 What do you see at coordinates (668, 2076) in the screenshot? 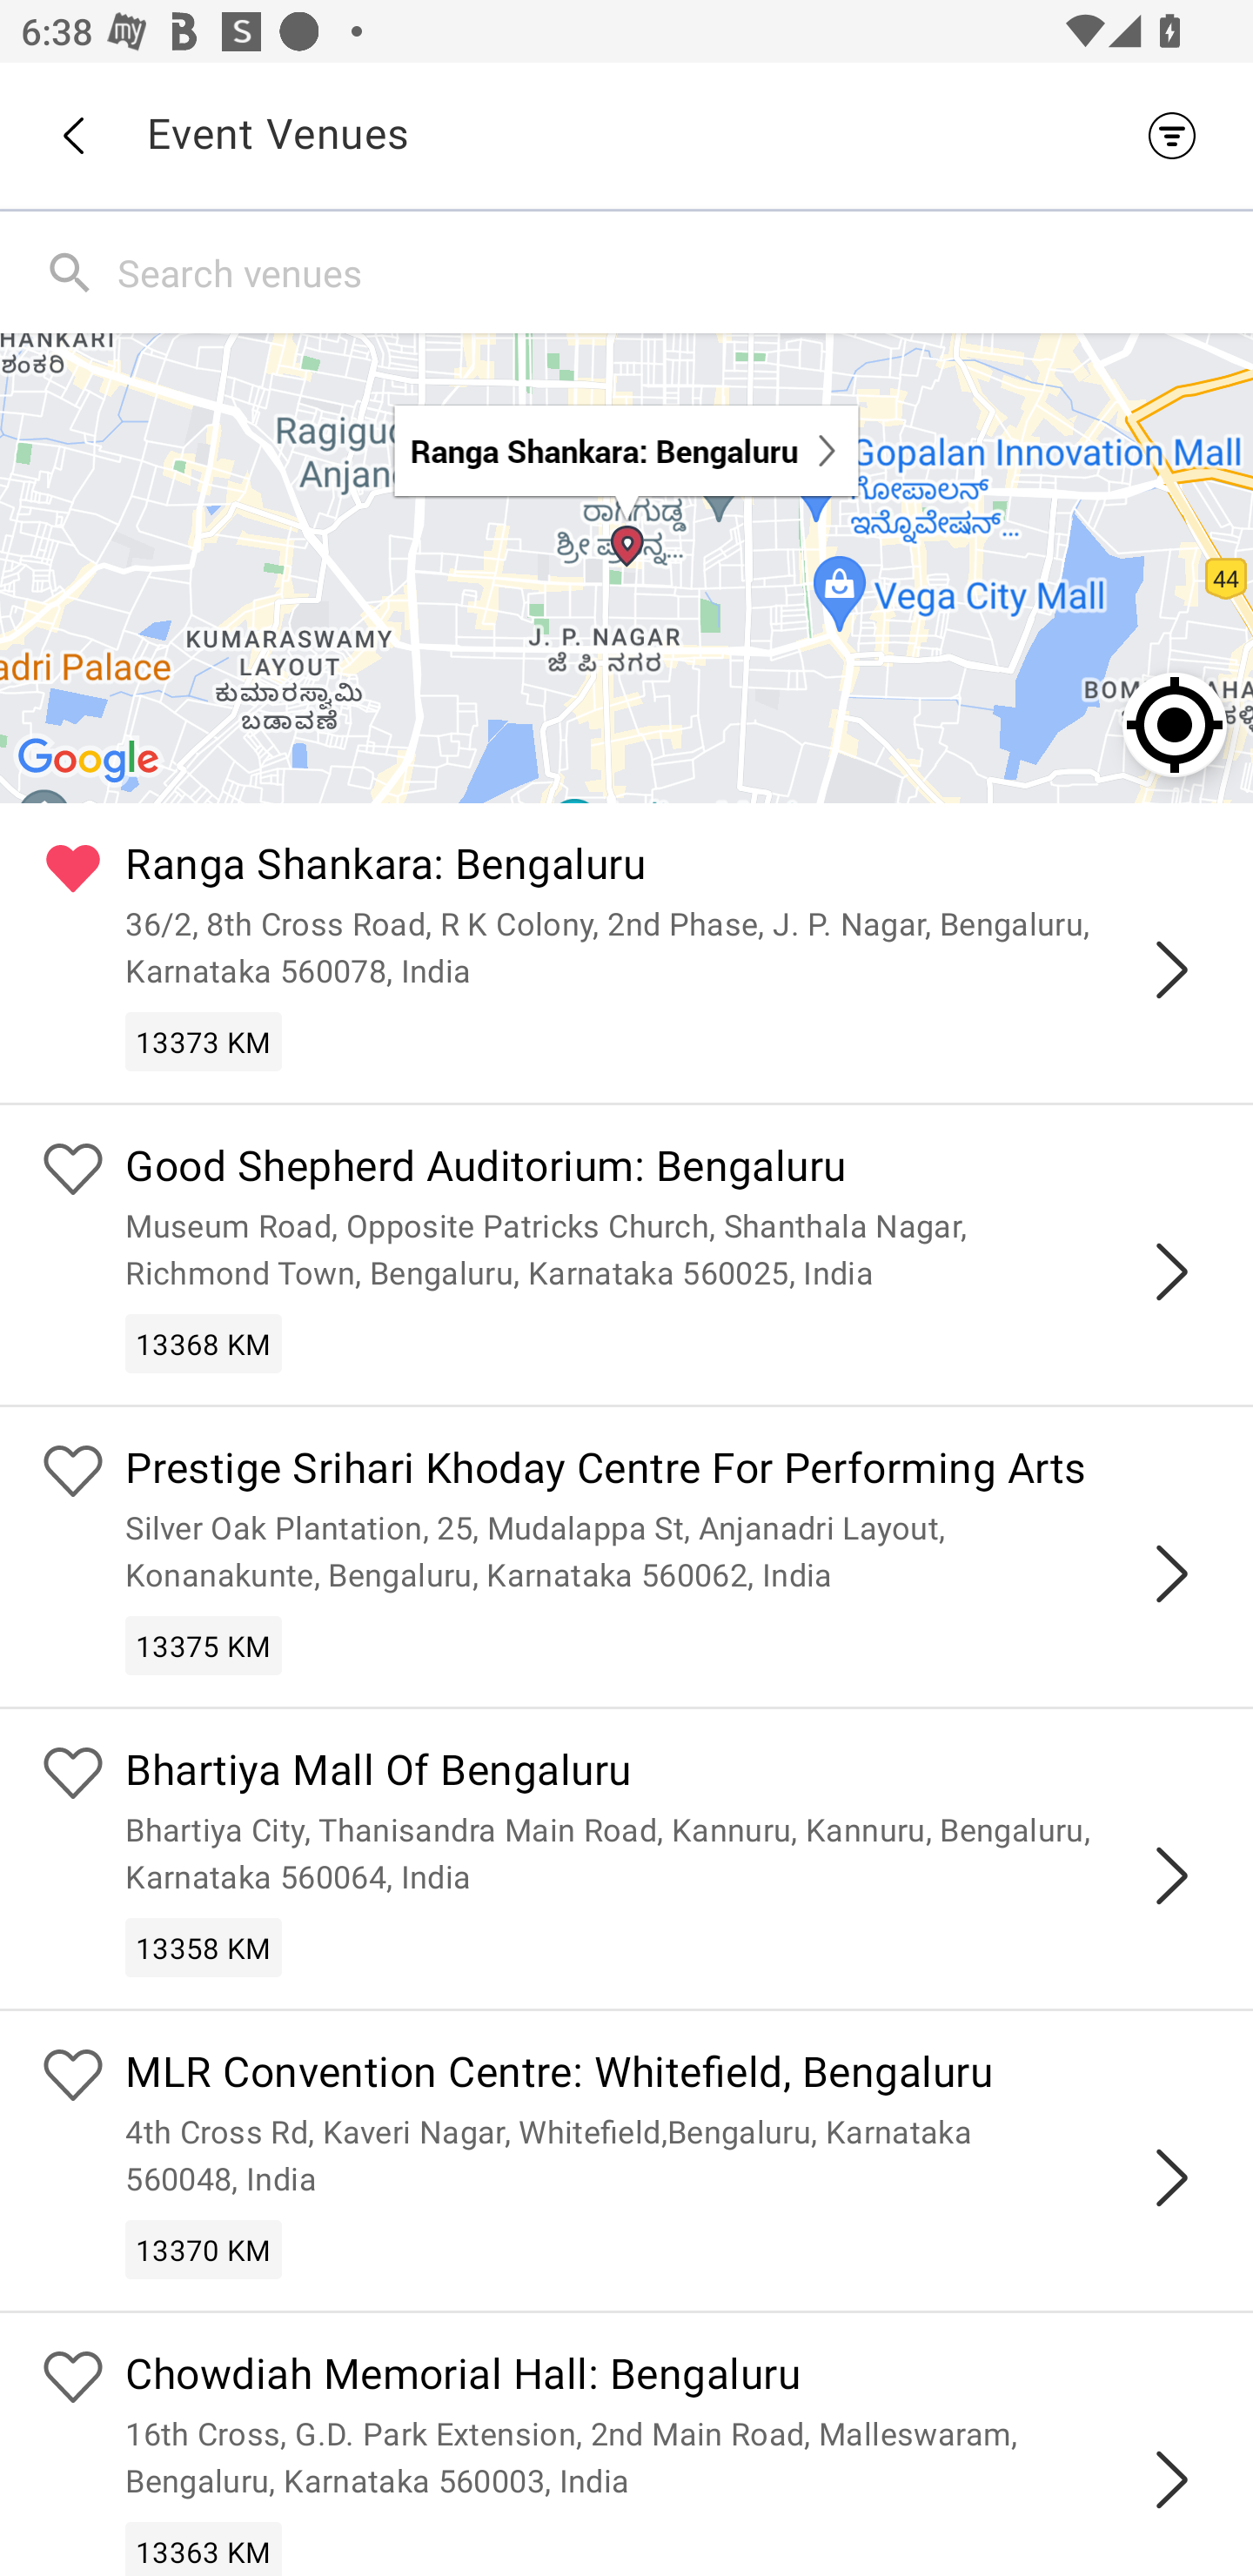
I see `MLR Convention Centre: Whitefield, Bengaluru` at bounding box center [668, 2076].